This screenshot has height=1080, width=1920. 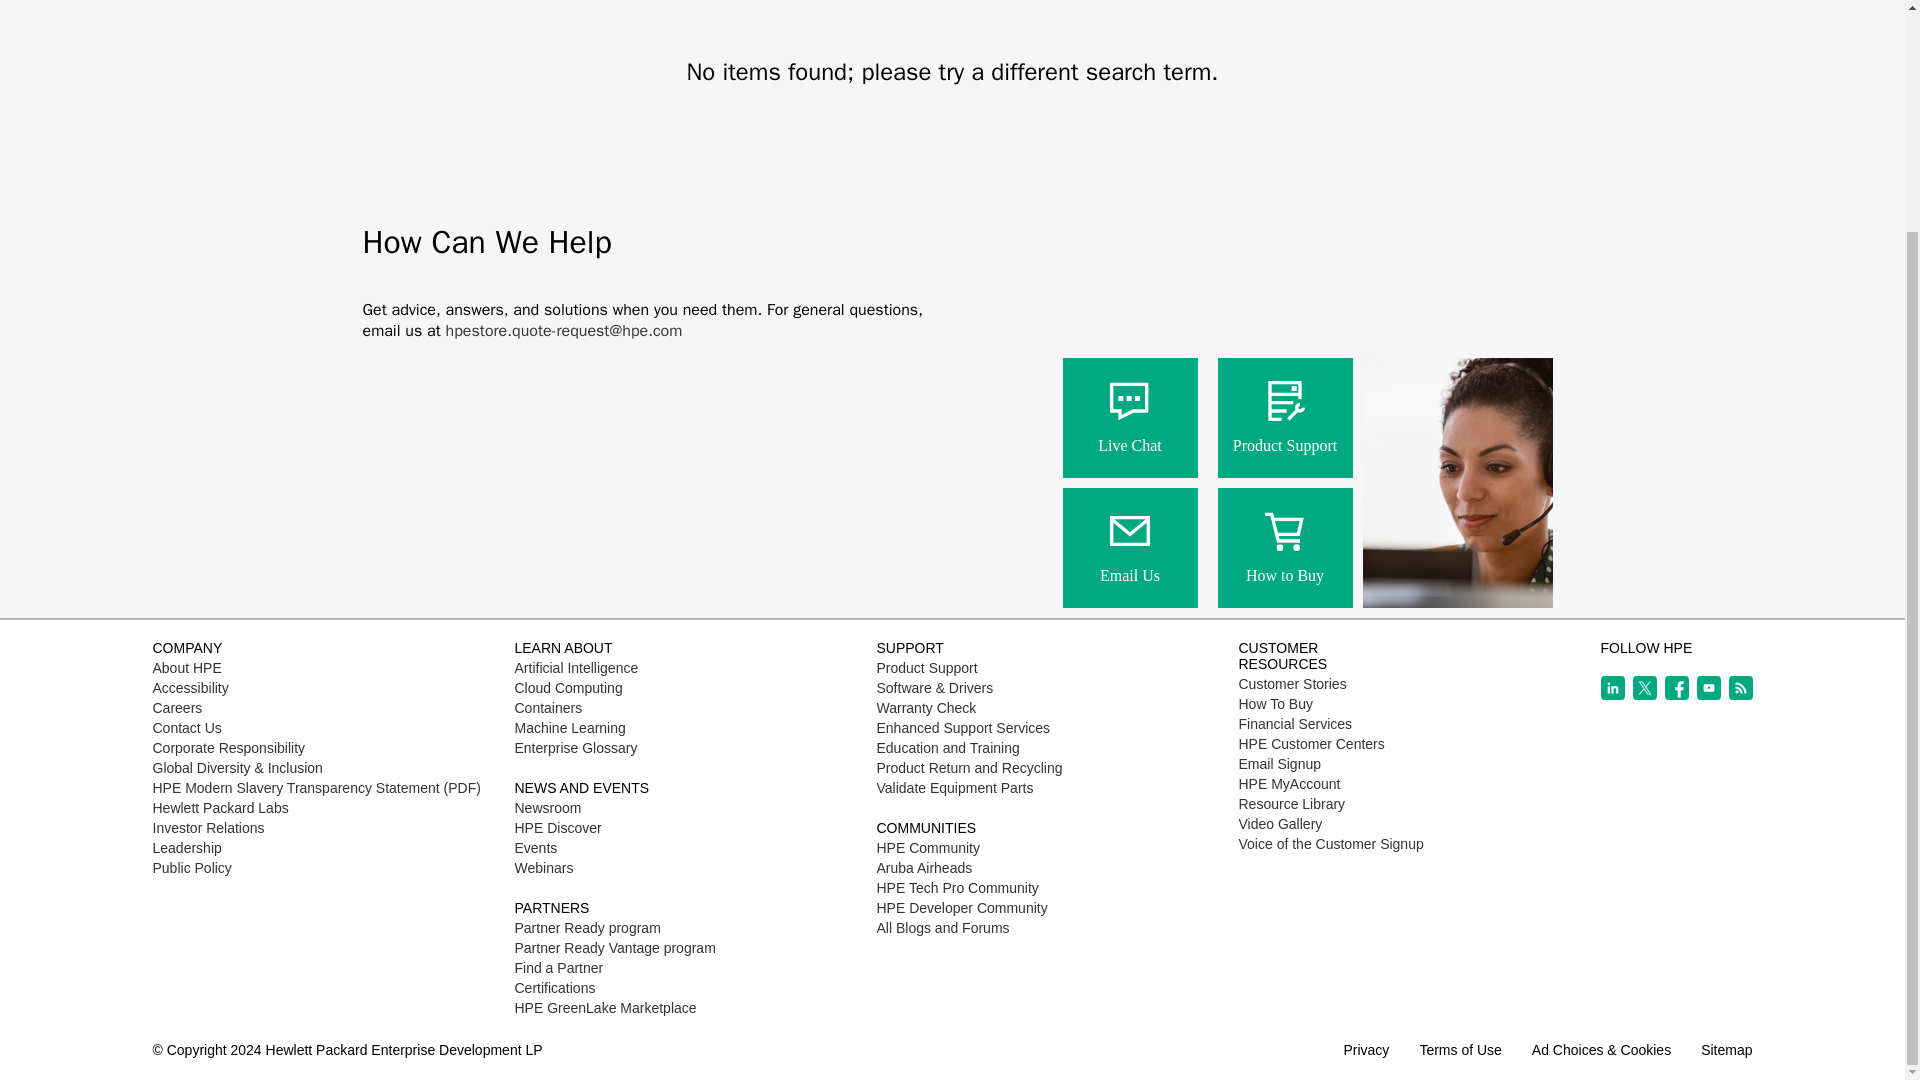 What do you see at coordinates (1708, 688) in the screenshot?
I see `YouTube - new window` at bounding box center [1708, 688].